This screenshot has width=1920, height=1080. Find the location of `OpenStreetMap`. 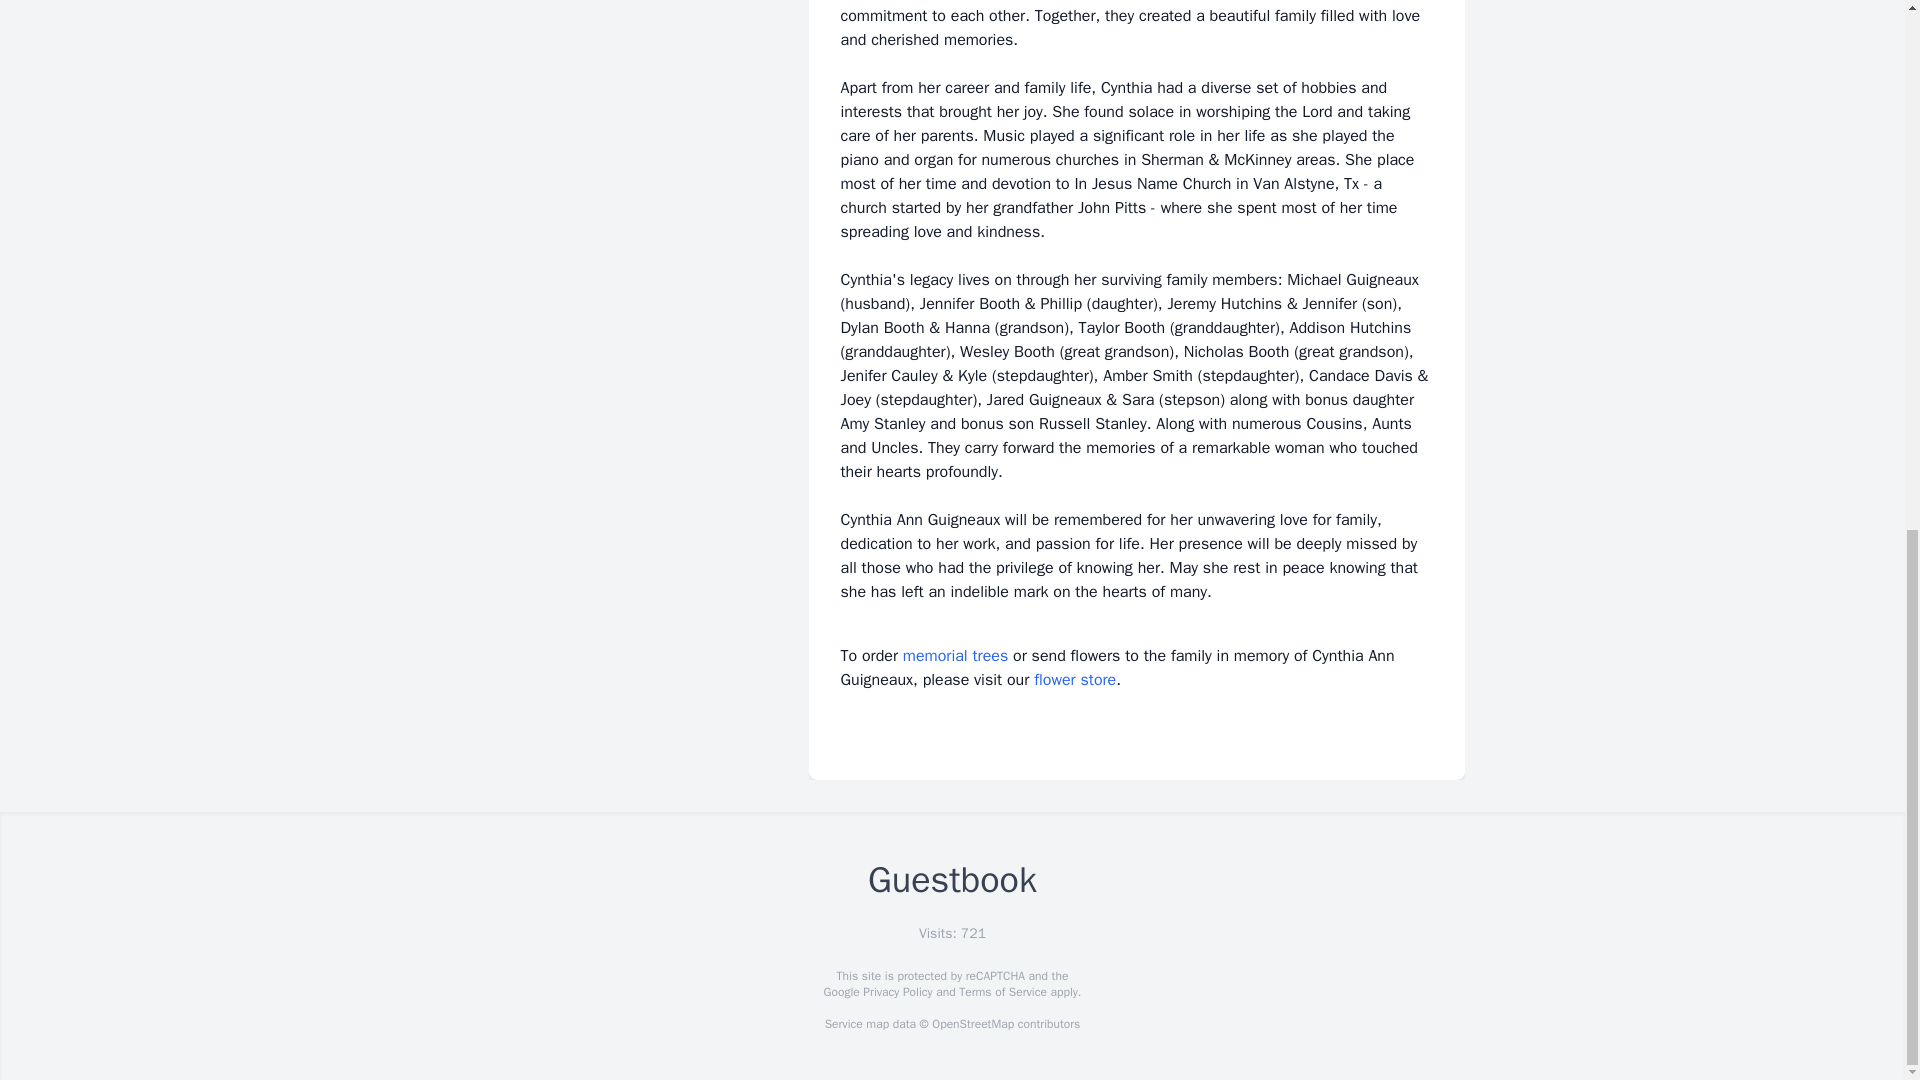

OpenStreetMap is located at coordinates (972, 1024).